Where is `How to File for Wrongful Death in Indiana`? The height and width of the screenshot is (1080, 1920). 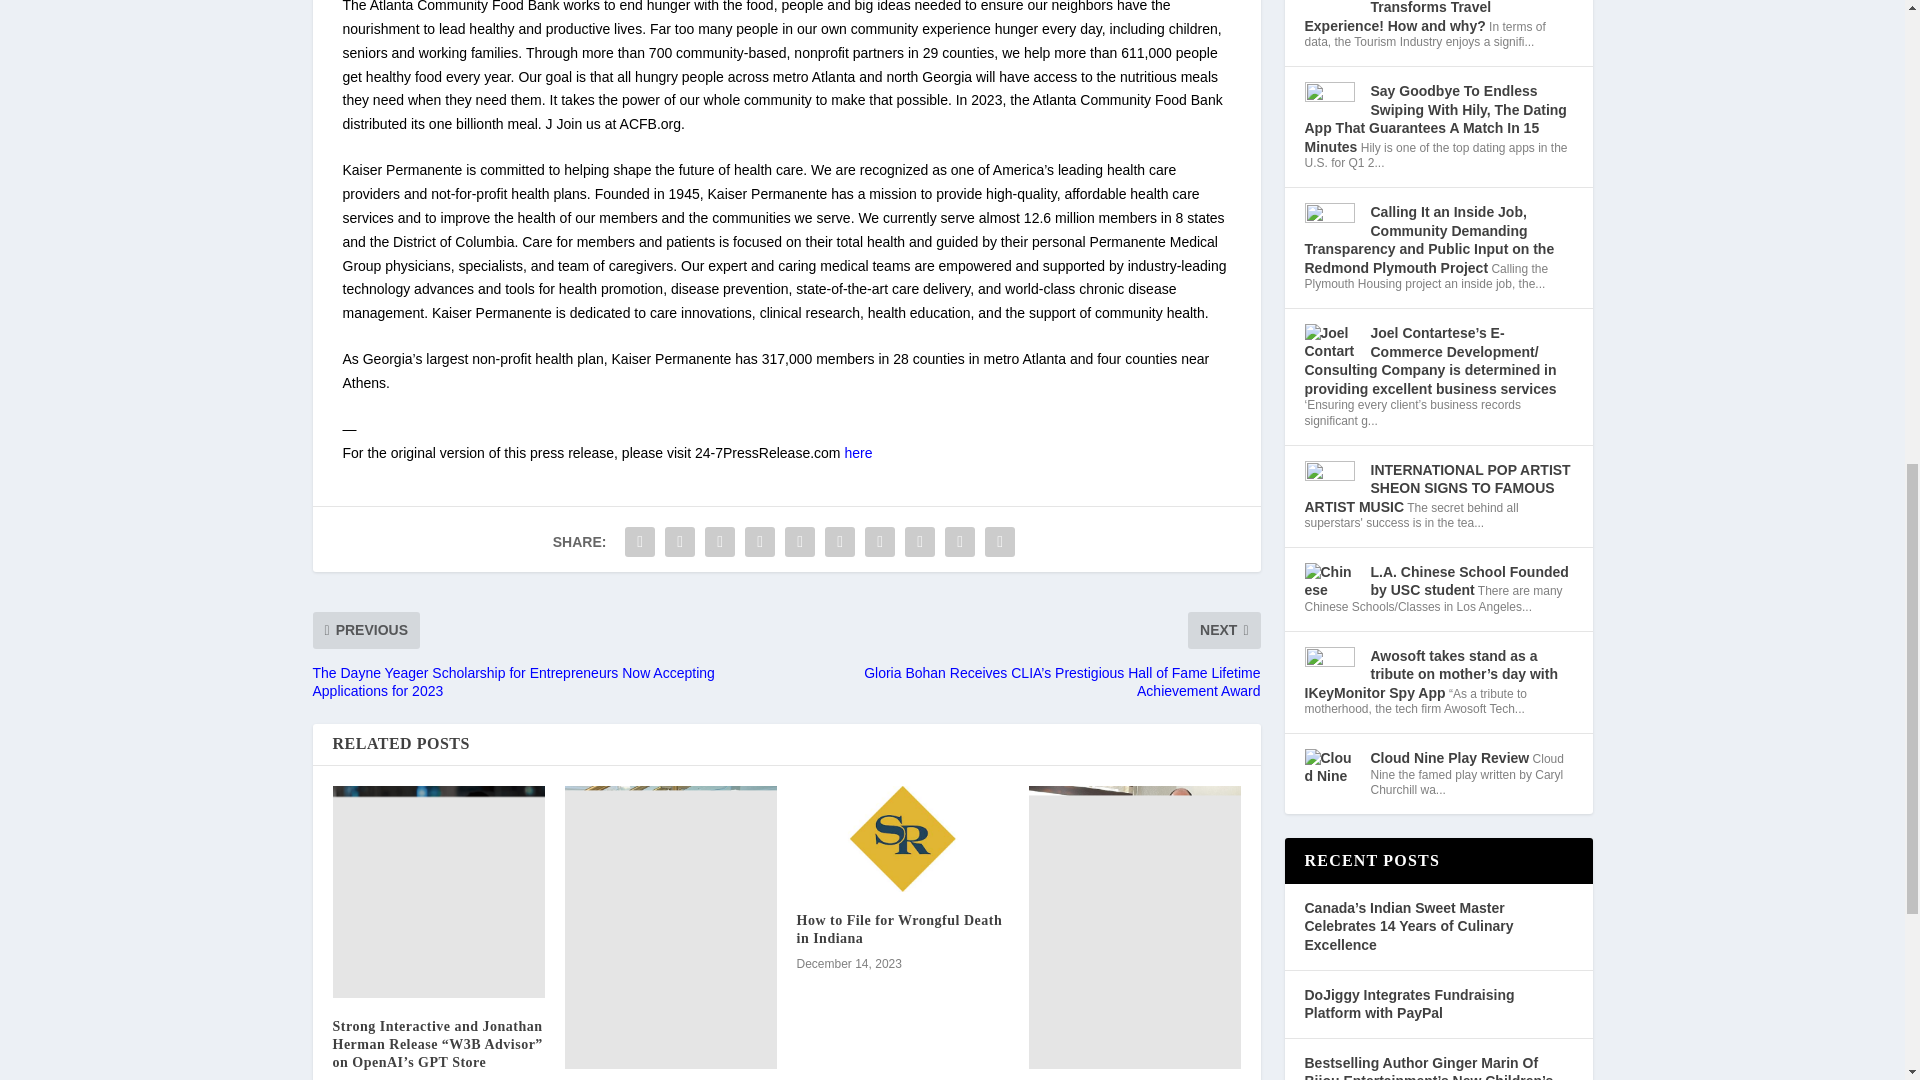 How to File for Wrongful Death in Indiana is located at coordinates (902, 839).